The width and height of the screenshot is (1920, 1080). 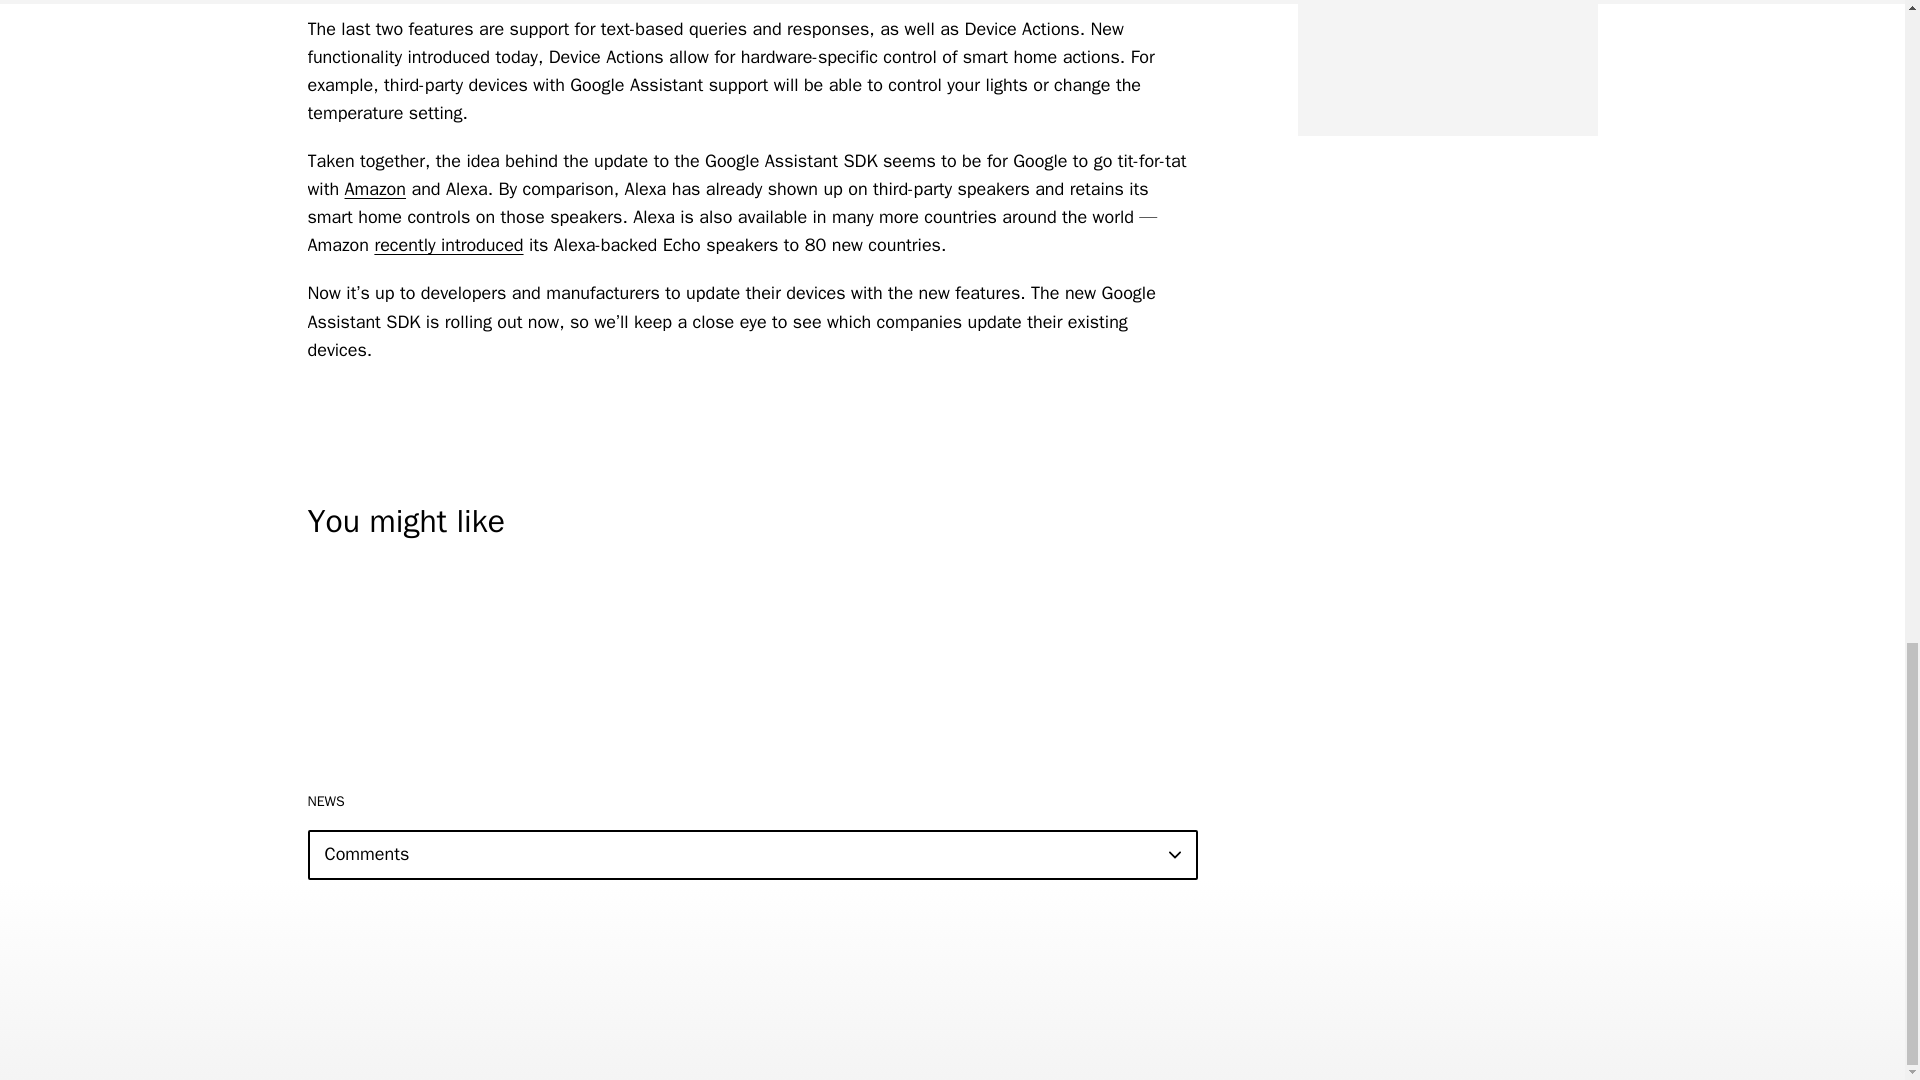 What do you see at coordinates (376, 188) in the screenshot?
I see `Amazon` at bounding box center [376, 188].